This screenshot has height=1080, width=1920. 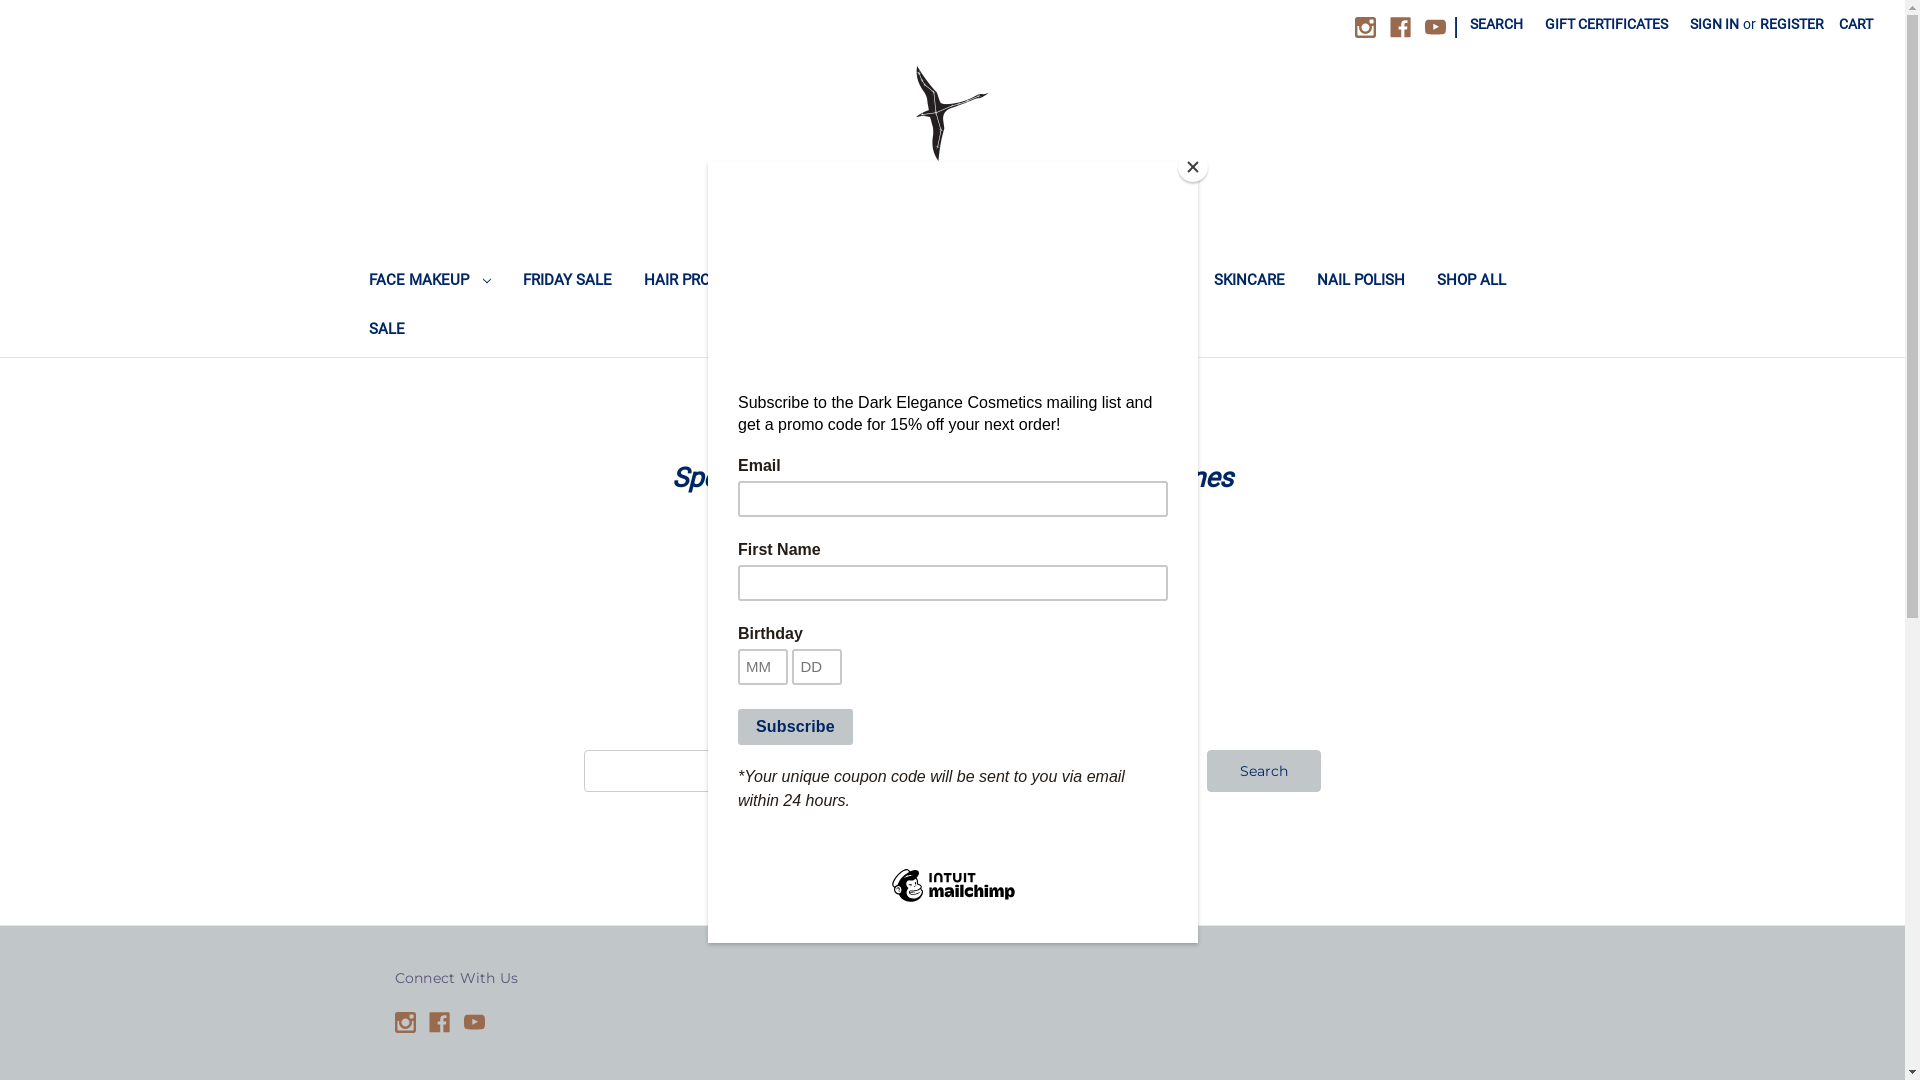 What do you see at coordinates (1250, 282) in the screenshot?
I see `SKINCARE` at bounding box center [1250, 282].